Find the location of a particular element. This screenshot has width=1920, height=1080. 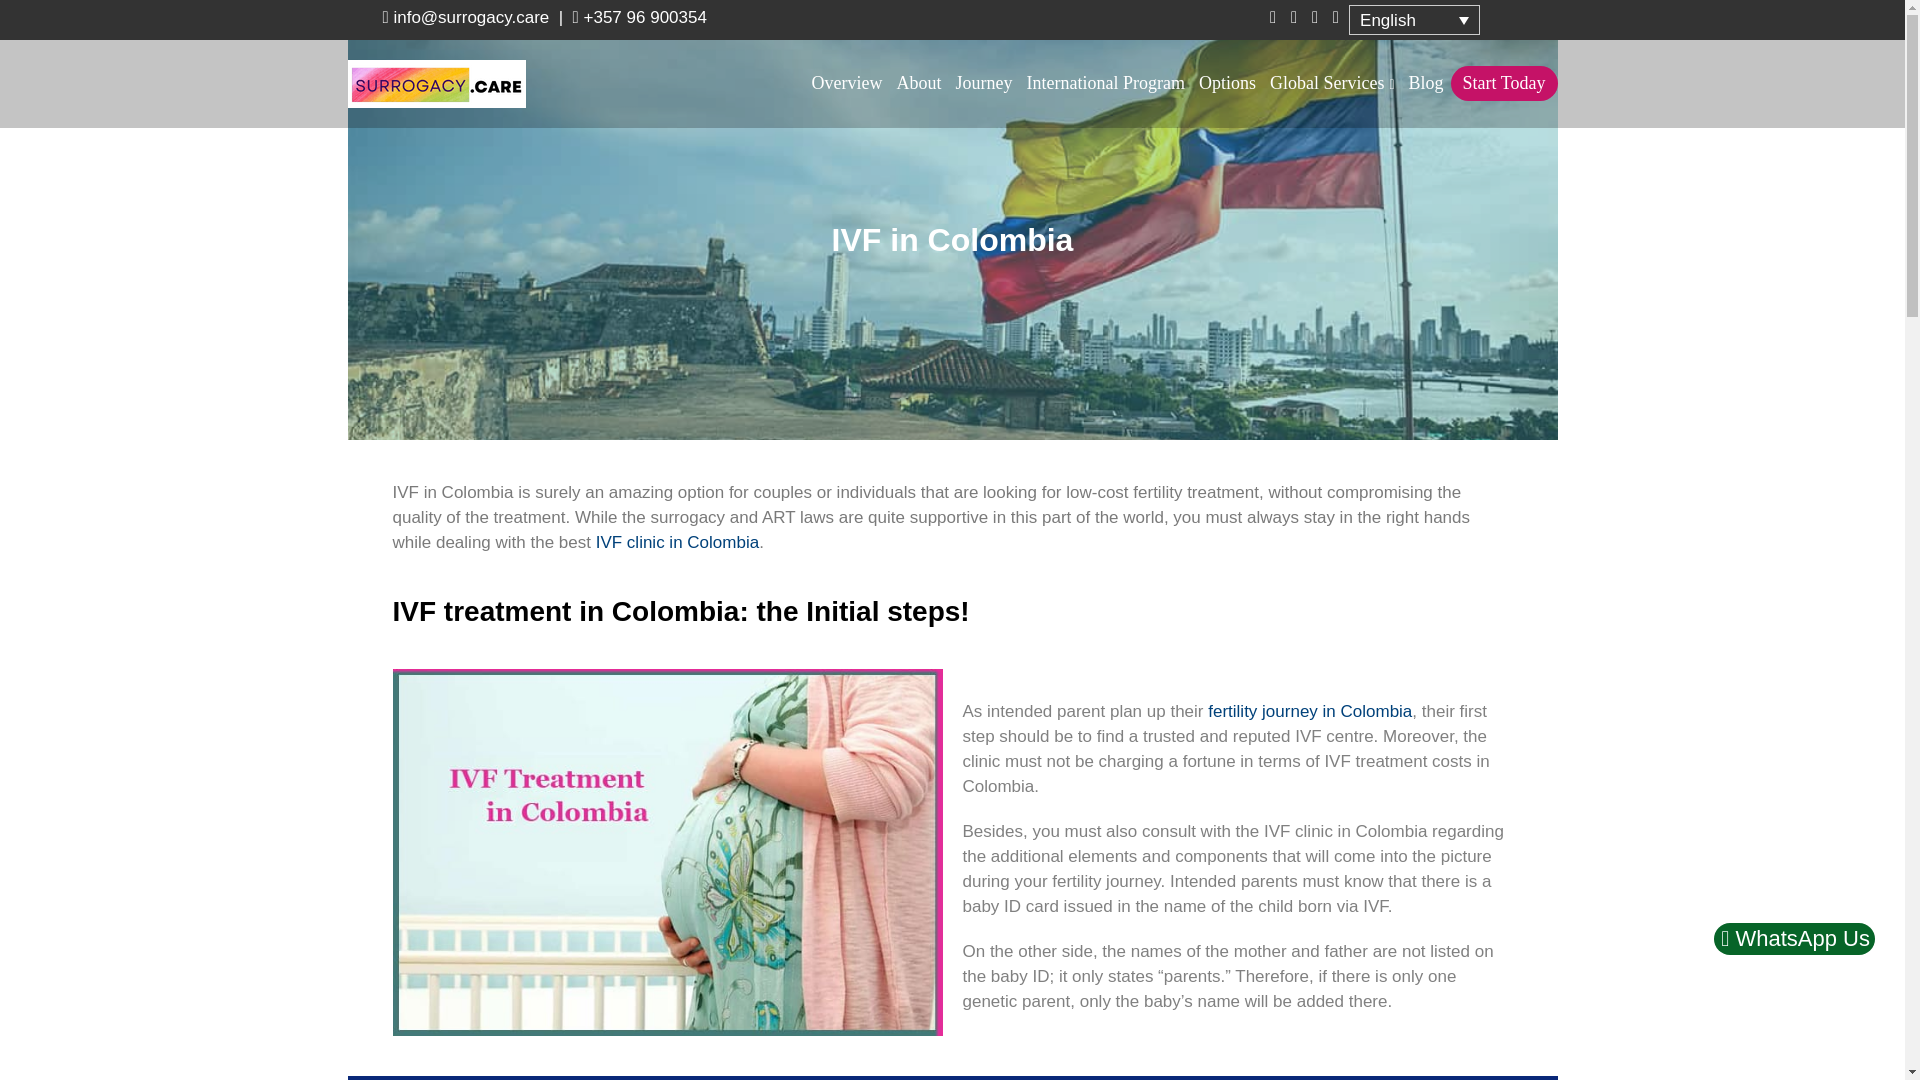

Global Services is located at coordinates (1332, 83).